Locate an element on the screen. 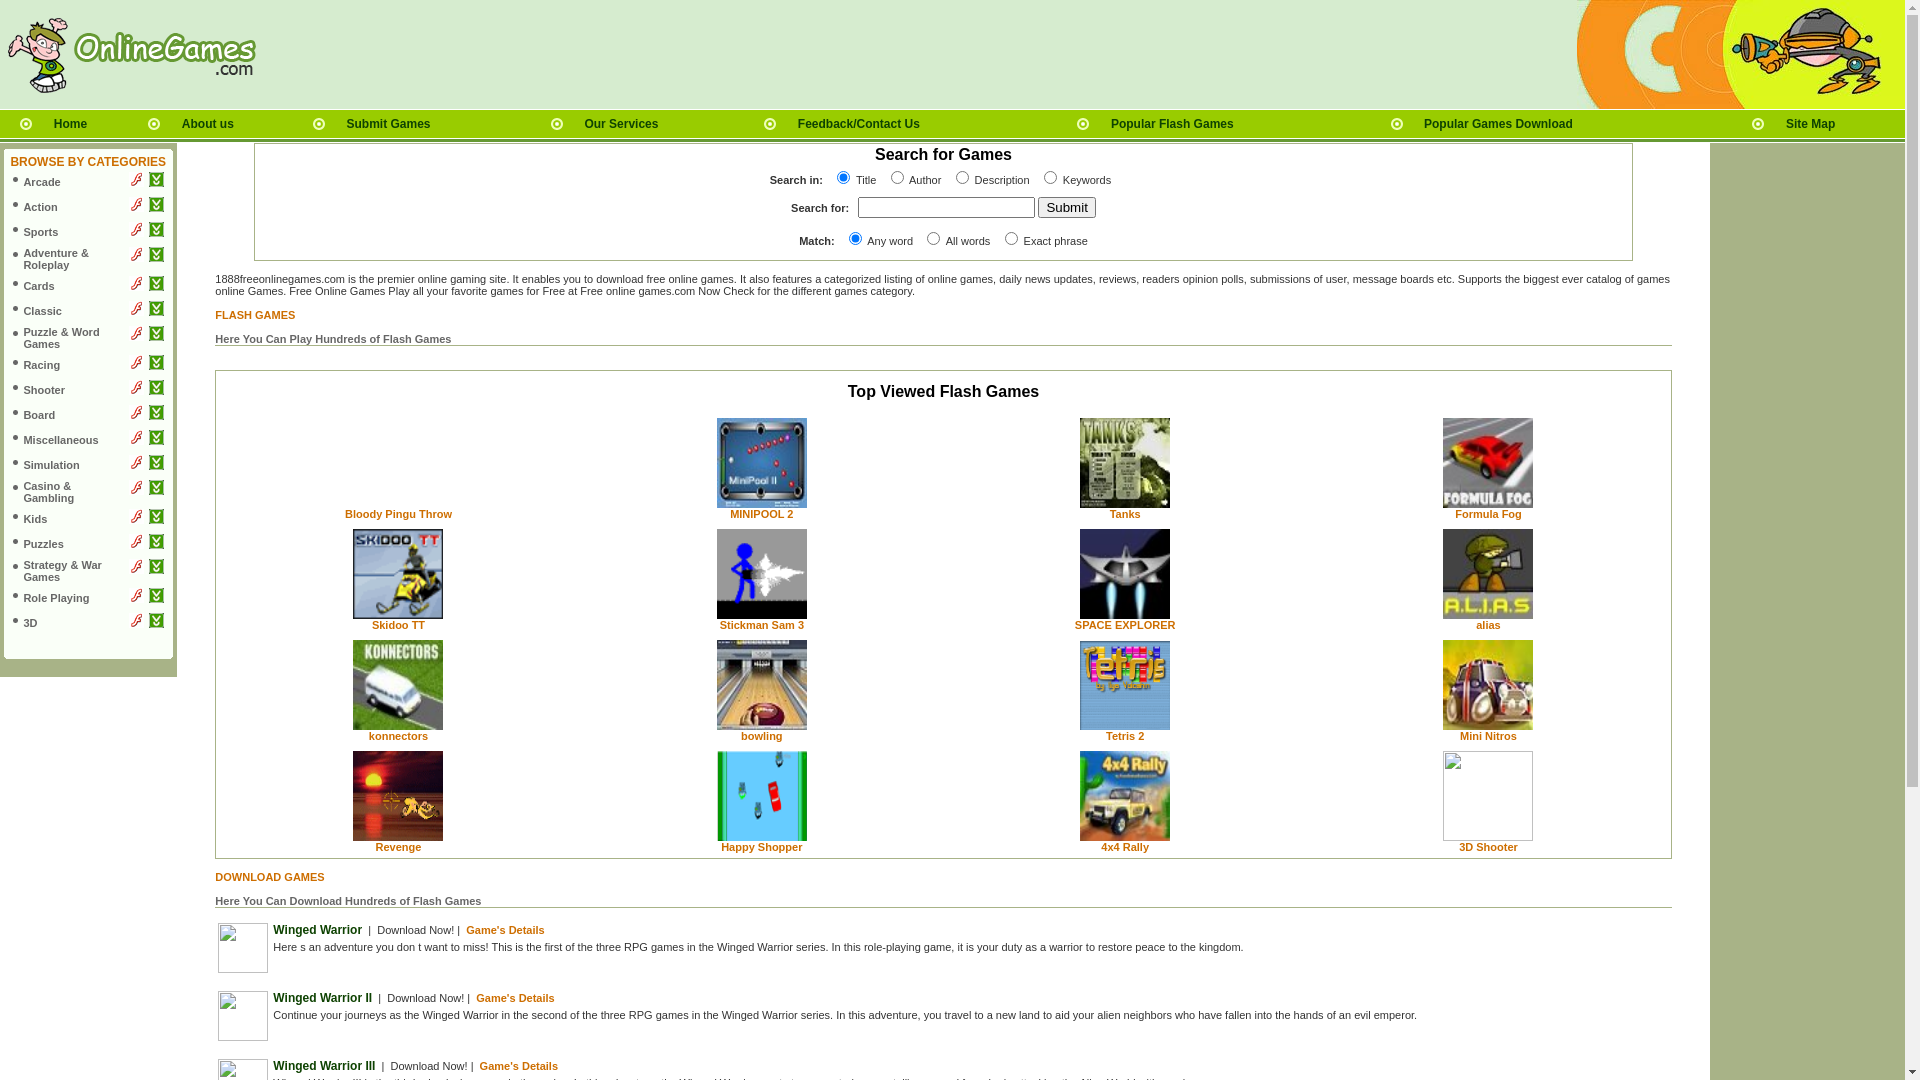 This screenshot has width=1920, height=1080. Download Sports Games is located at coordinates (156, 233).